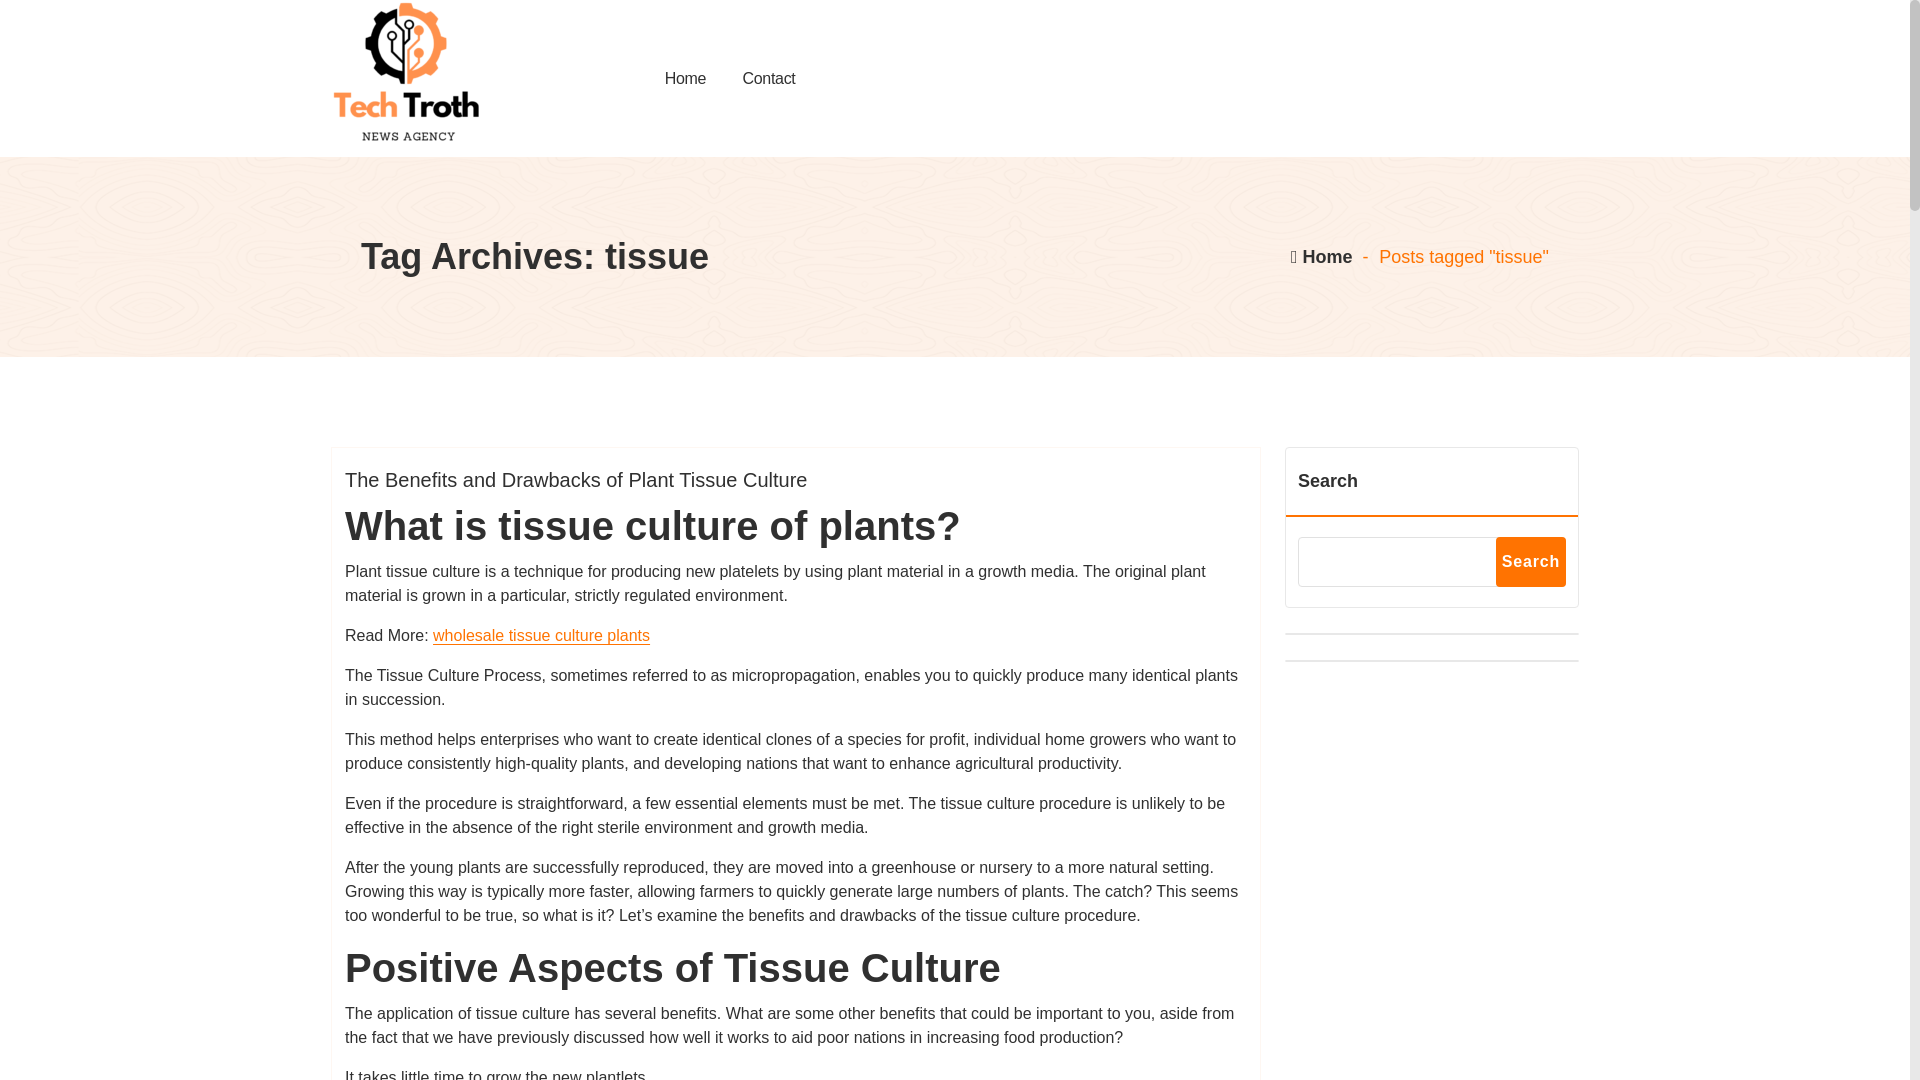 The height and width of the screenshot is (1080, 1920). I want to click on Home, so click(686, 78).